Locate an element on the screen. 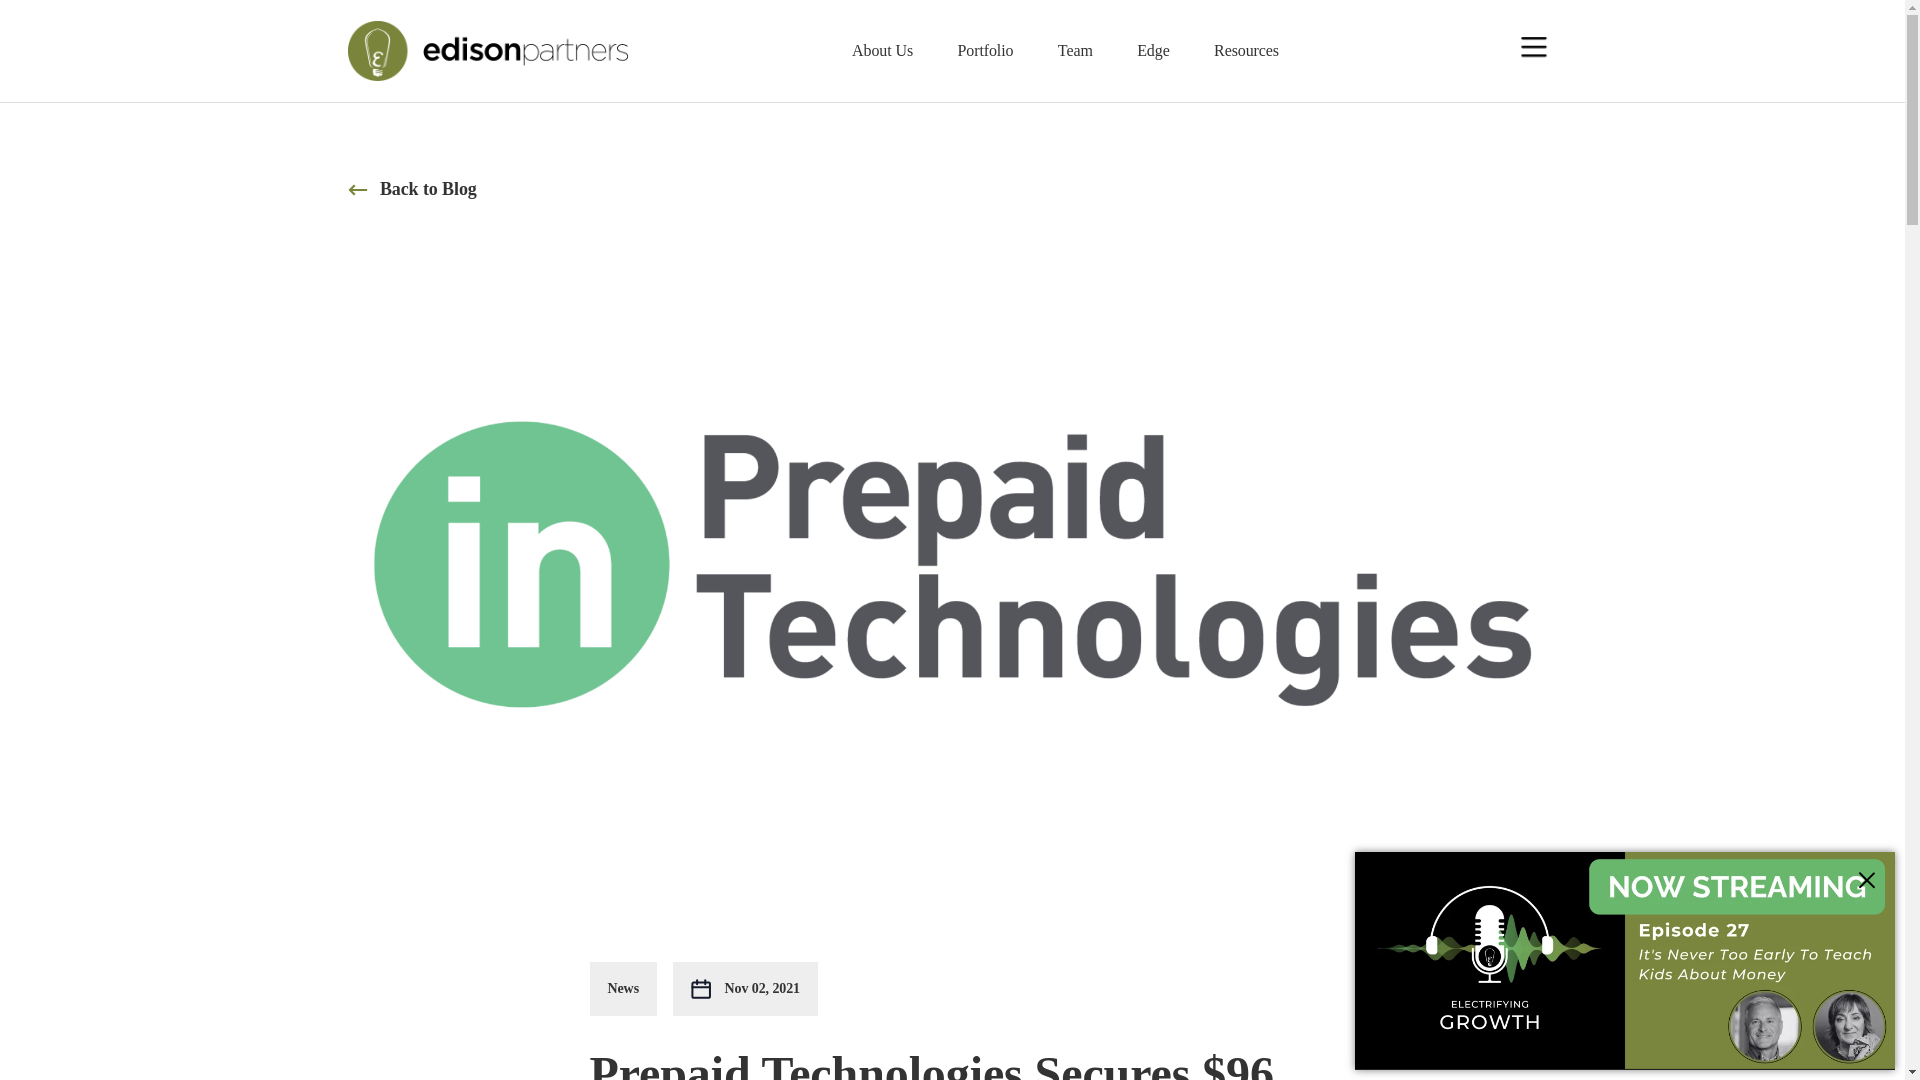  Team is located at coordinates (1074, 50).